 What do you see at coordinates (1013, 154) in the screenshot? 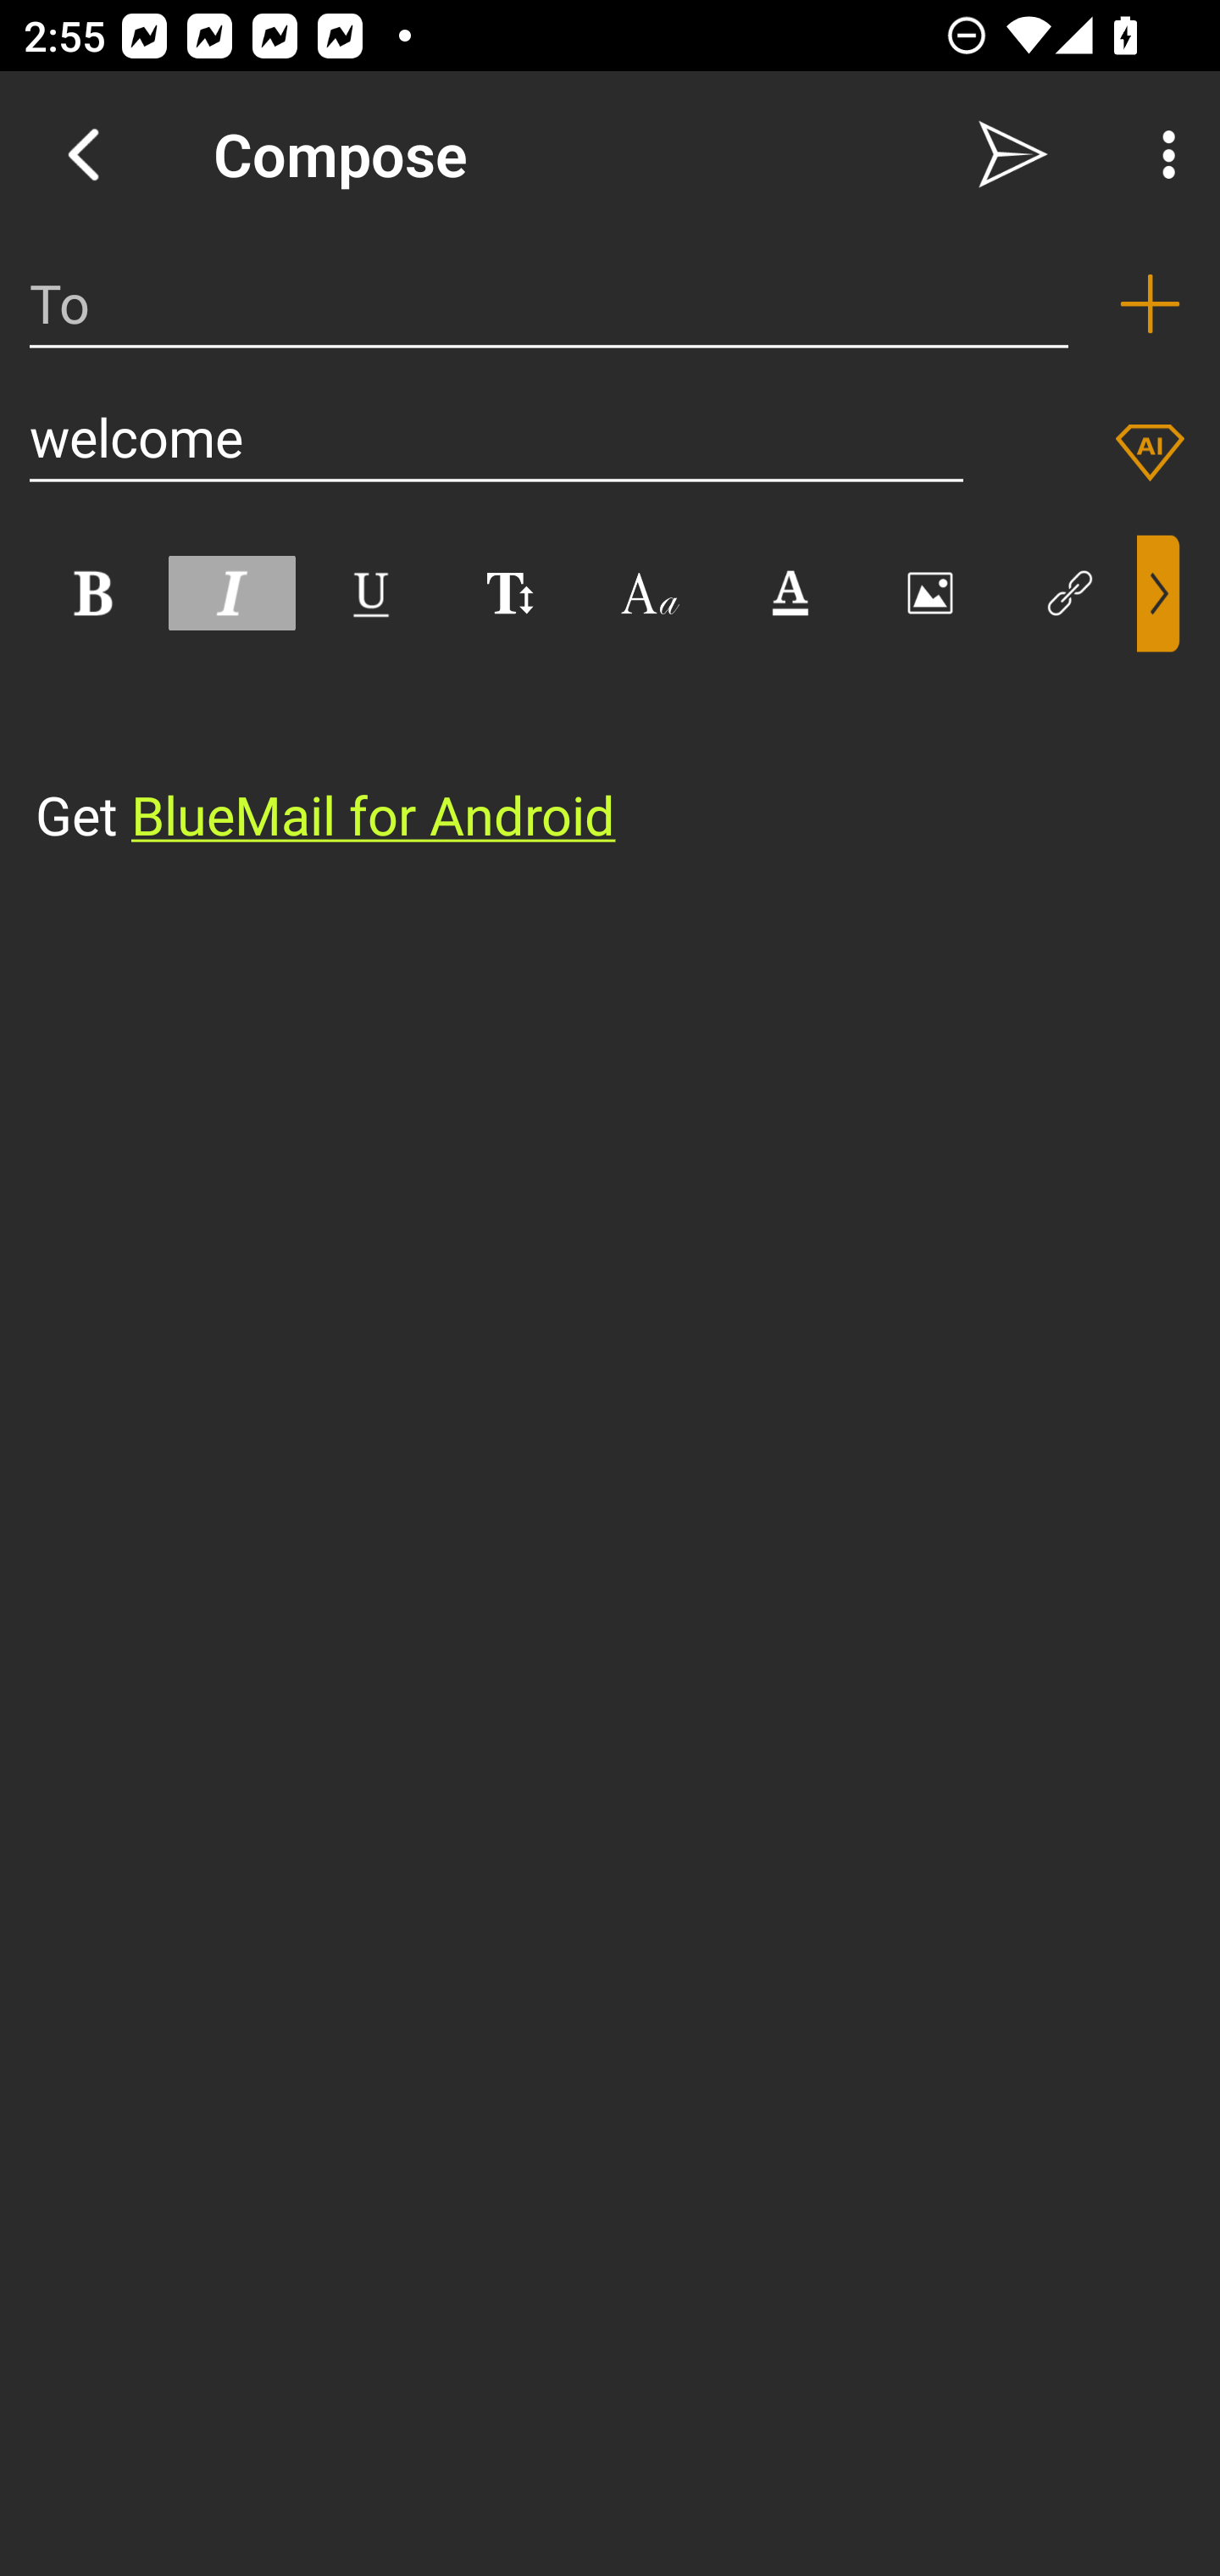
I see `Send` at bounding box center [1013, 154].